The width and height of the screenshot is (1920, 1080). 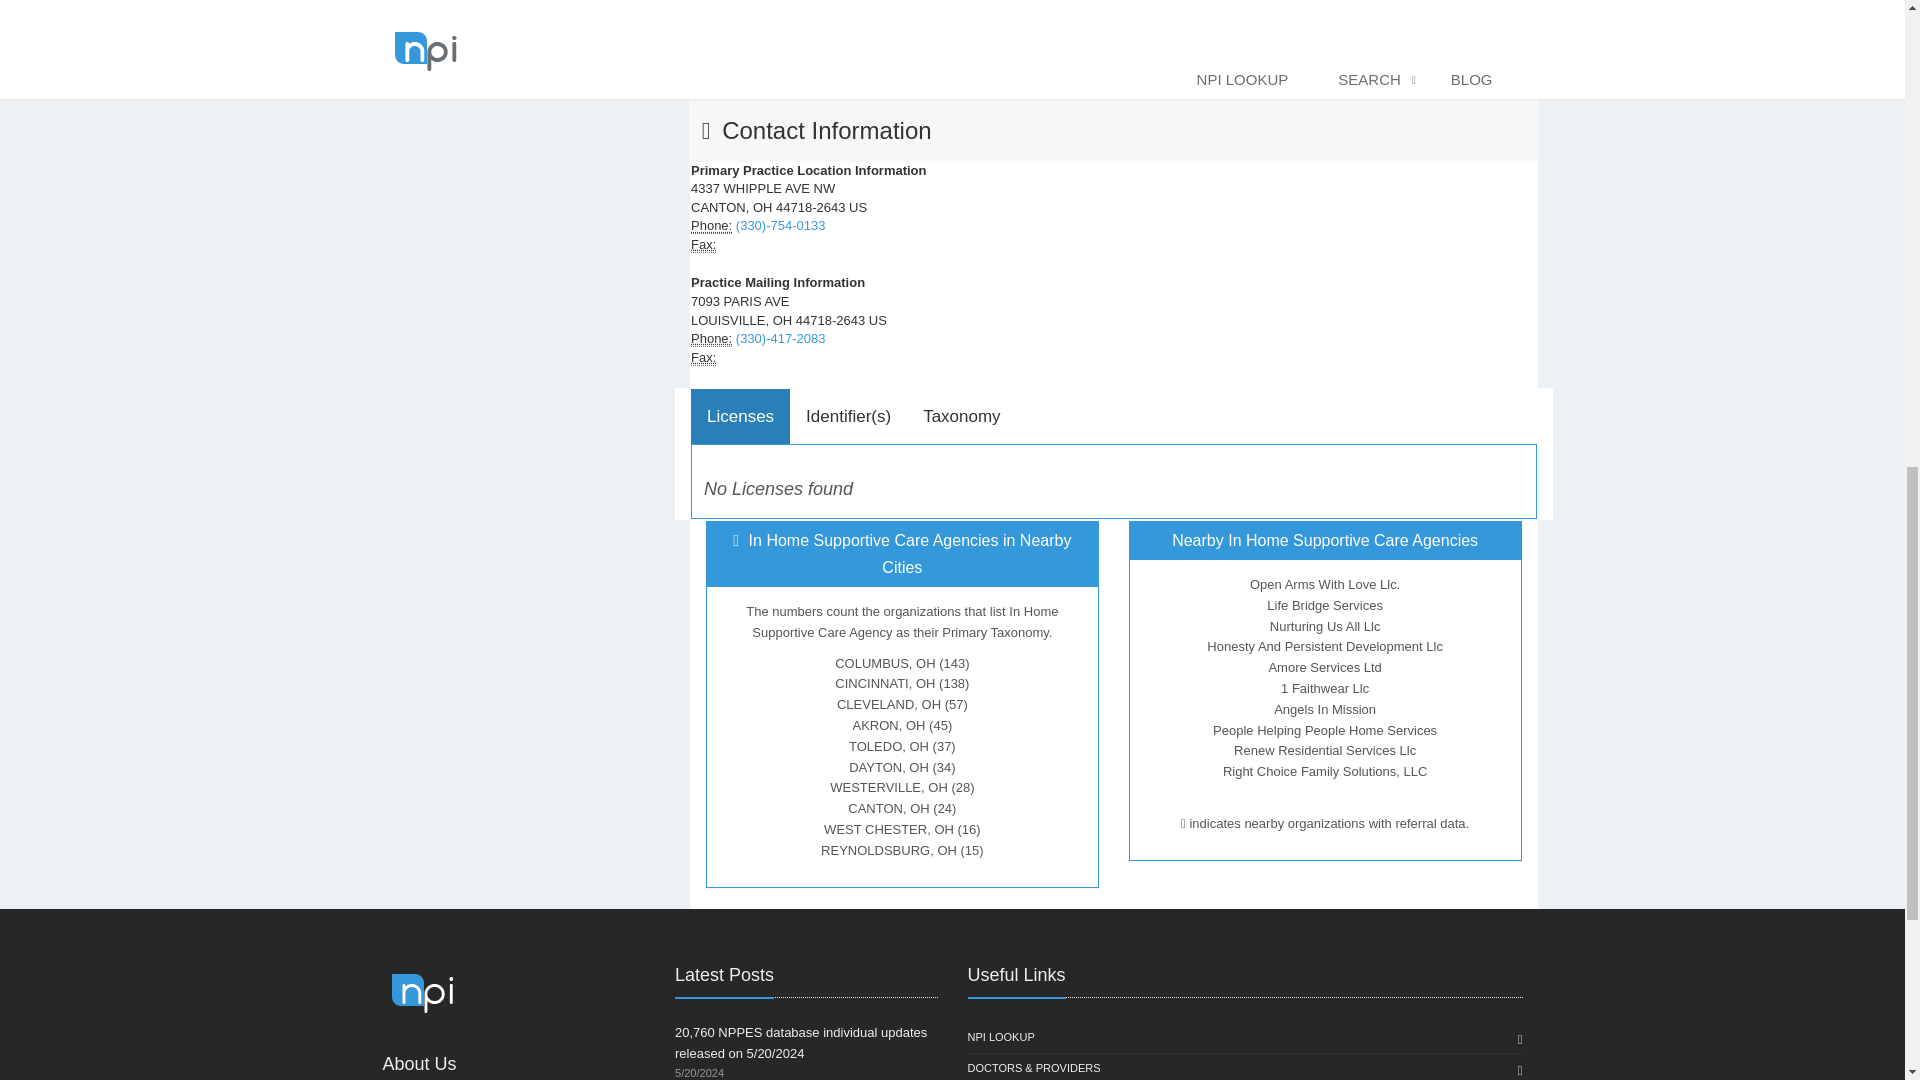 What do you see at coordinates (1113, 44) in the screenshot?
I see `Advertisement` at bounding box center [1113, 44].